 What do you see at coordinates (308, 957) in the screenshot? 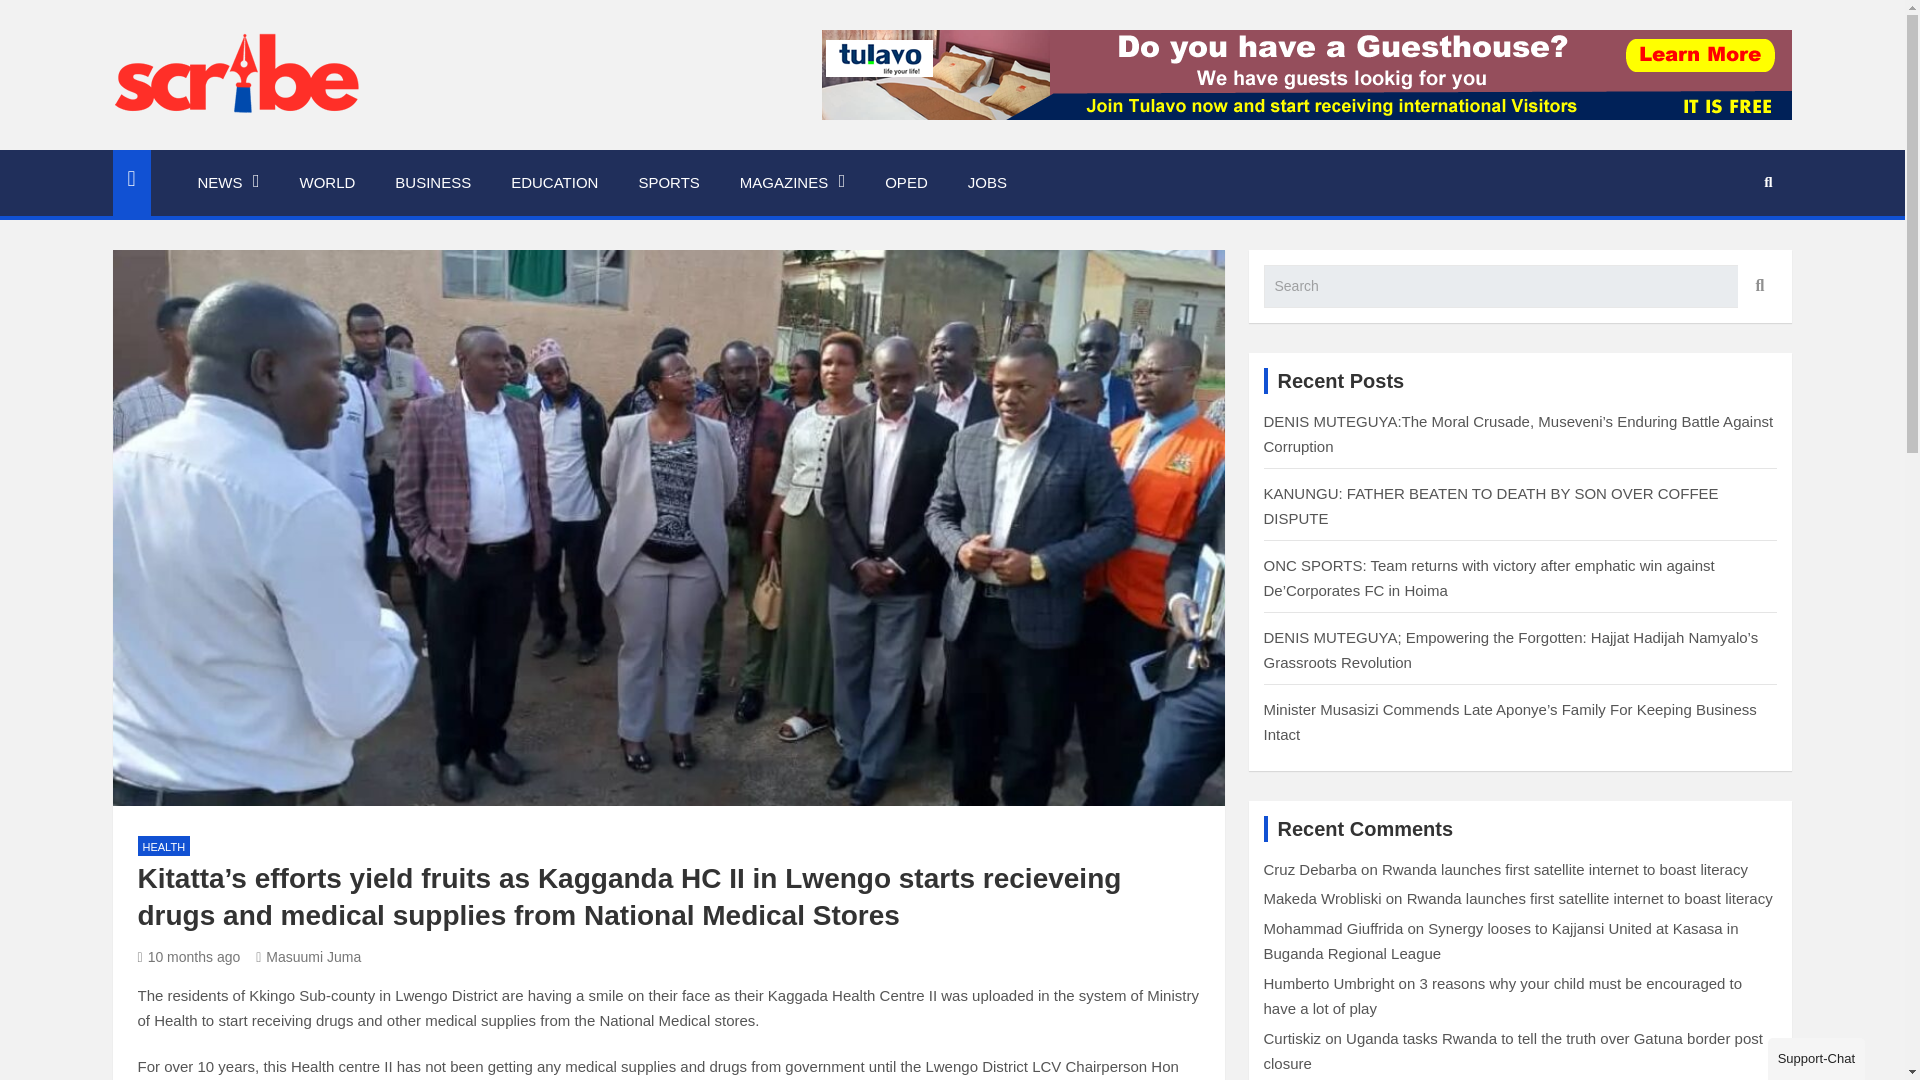
I see `Masuumi Juma` at bounding box center [308, 957].